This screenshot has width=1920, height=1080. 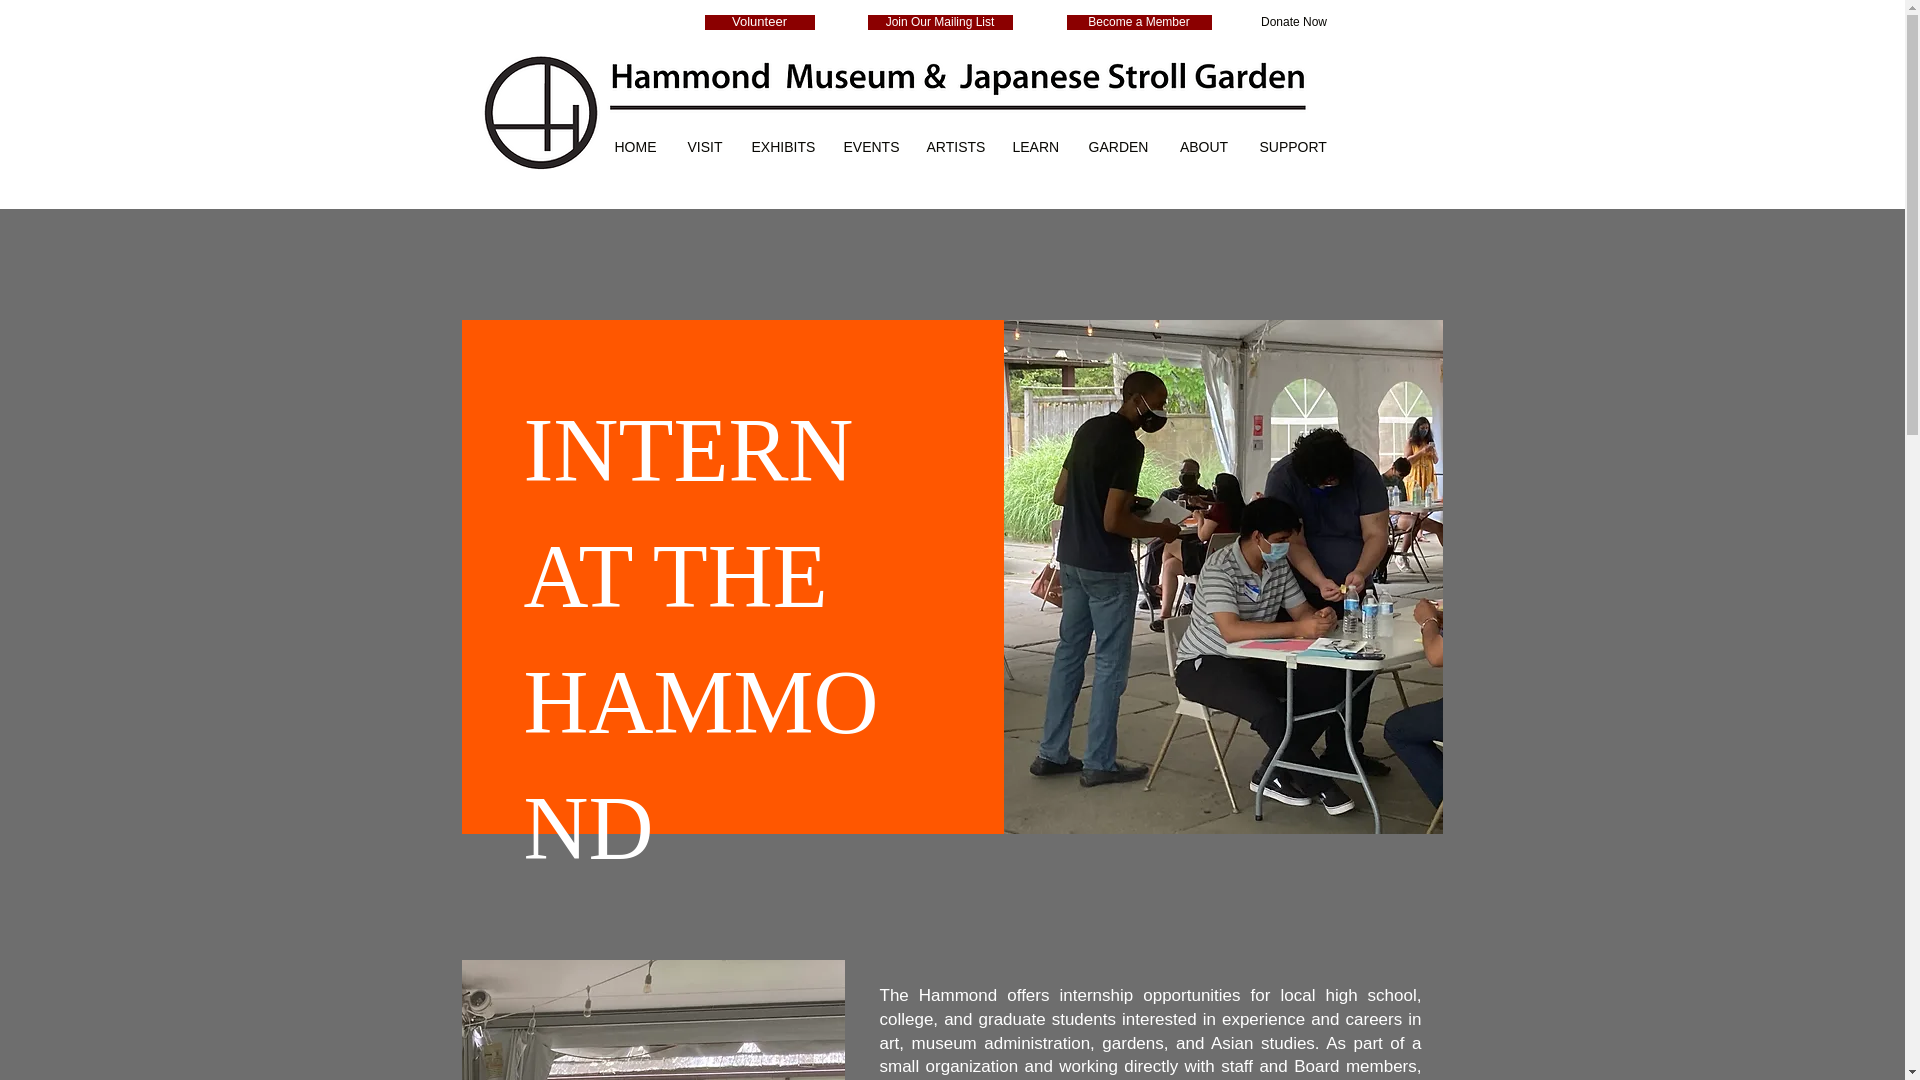 What do you see at coordinates (920, 112) in the screenshot?
I see `Hammond Museum and Japanese Stroll Garden 2015-5-2-14:2:5` at bounding box center [920, 112].